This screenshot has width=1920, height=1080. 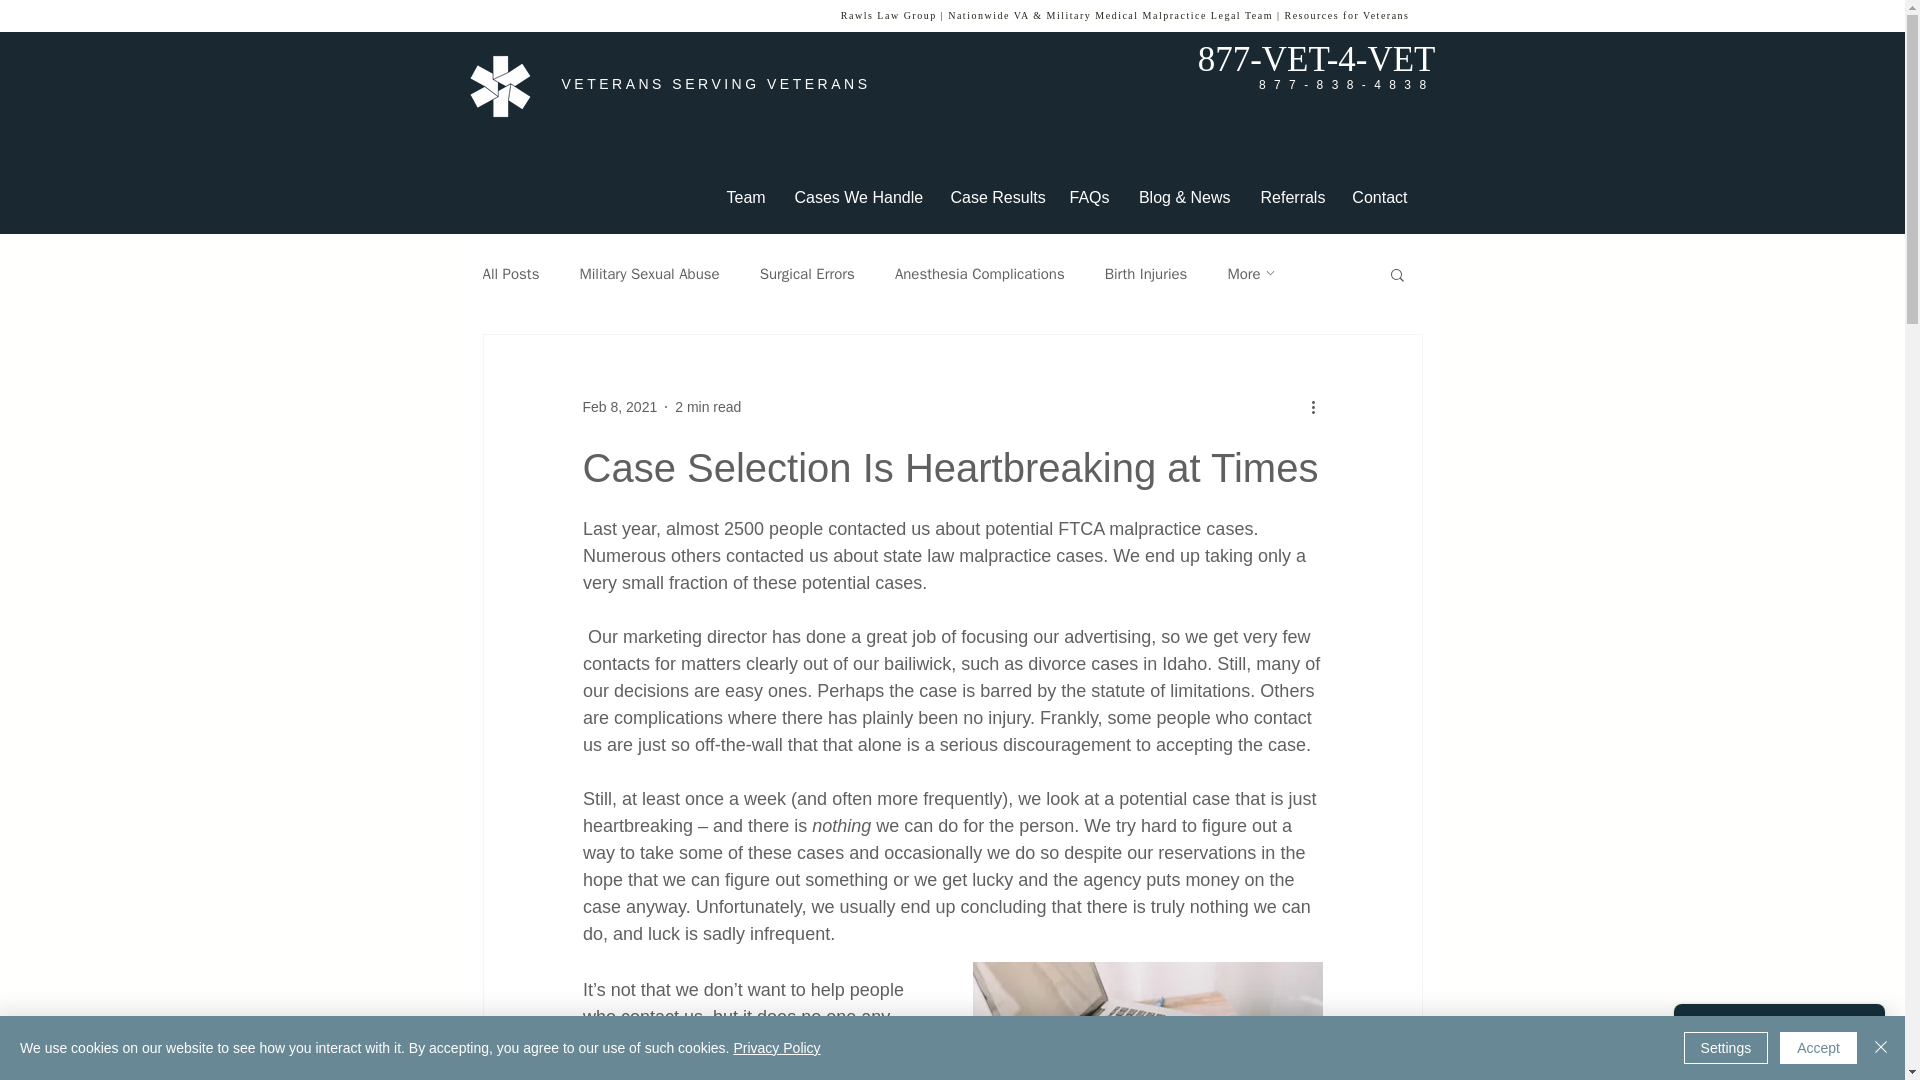 What do you see at coordinates (648, 272) in the screenshot?
I see `Military Sexual Abuse` at bounding box center [648, 272].